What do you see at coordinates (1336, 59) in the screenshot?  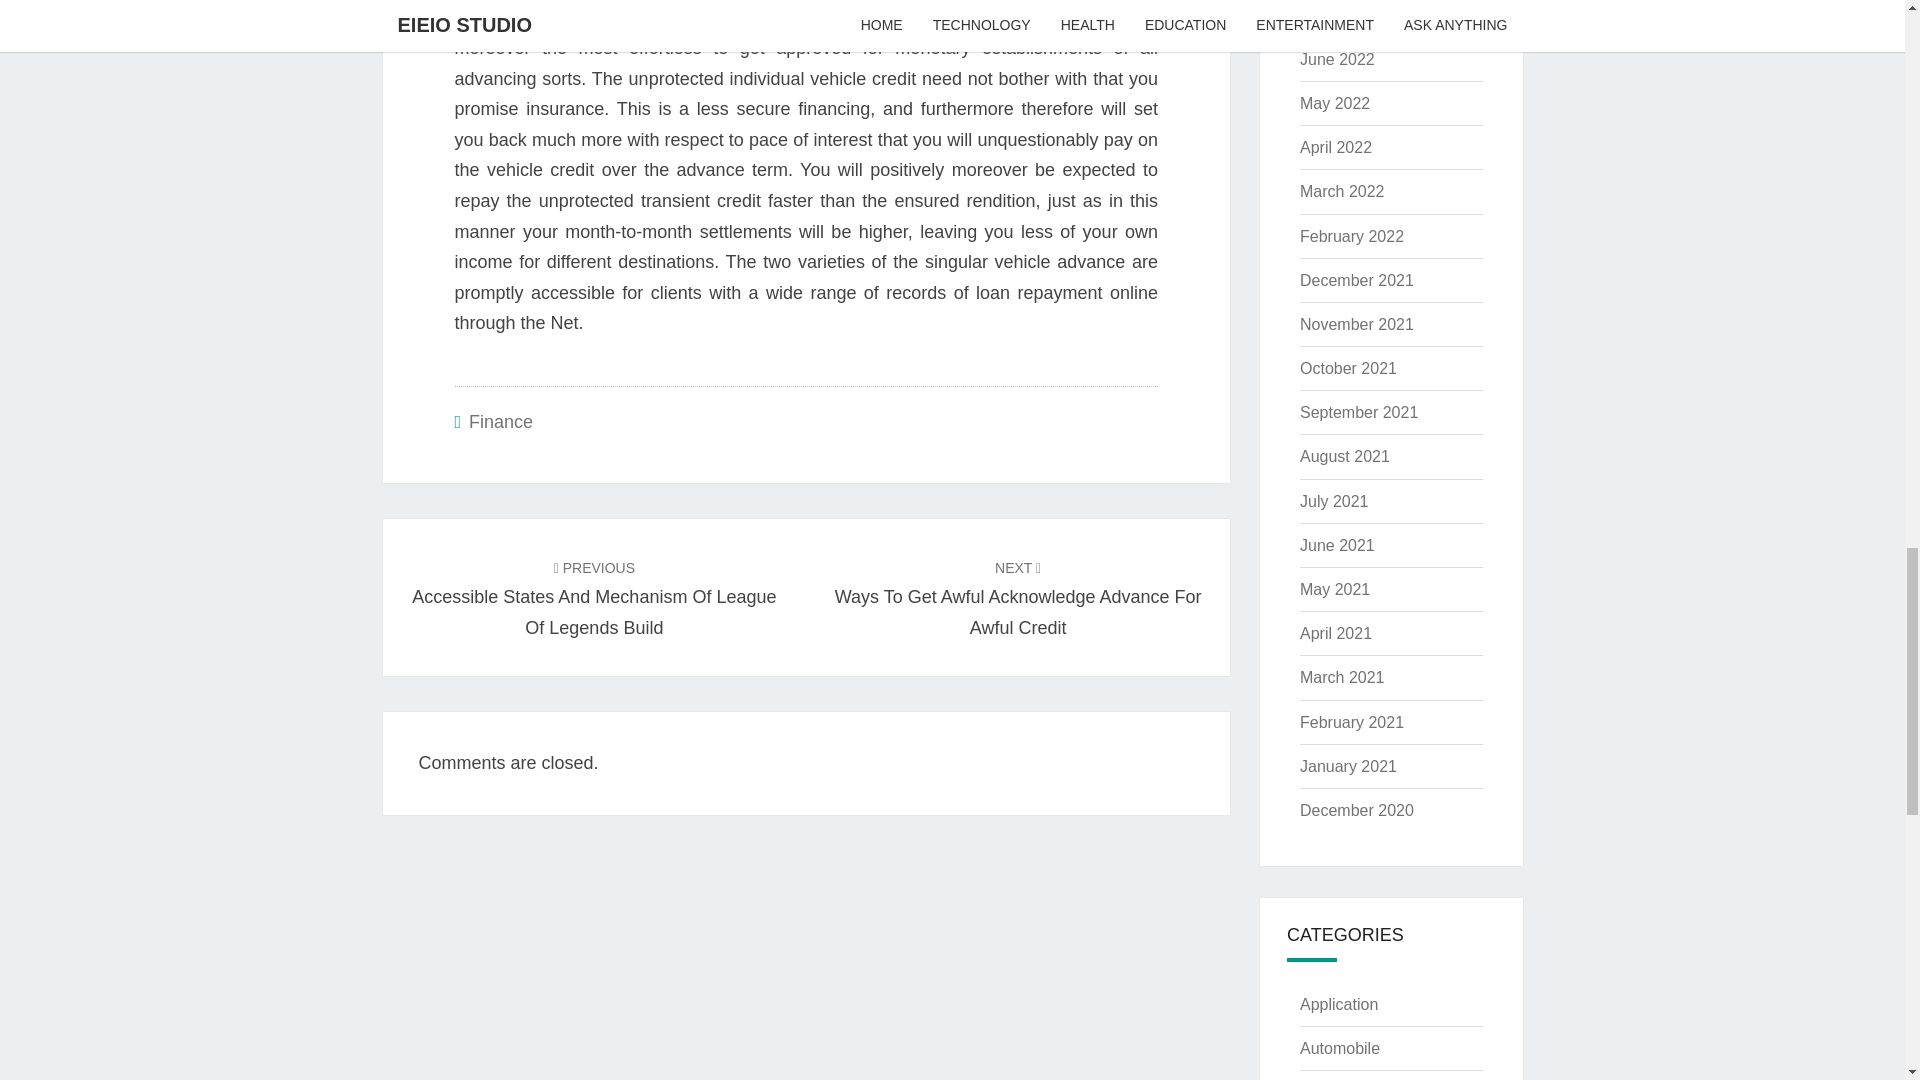 I see `December 2021` at bounding box center [1336, 59].